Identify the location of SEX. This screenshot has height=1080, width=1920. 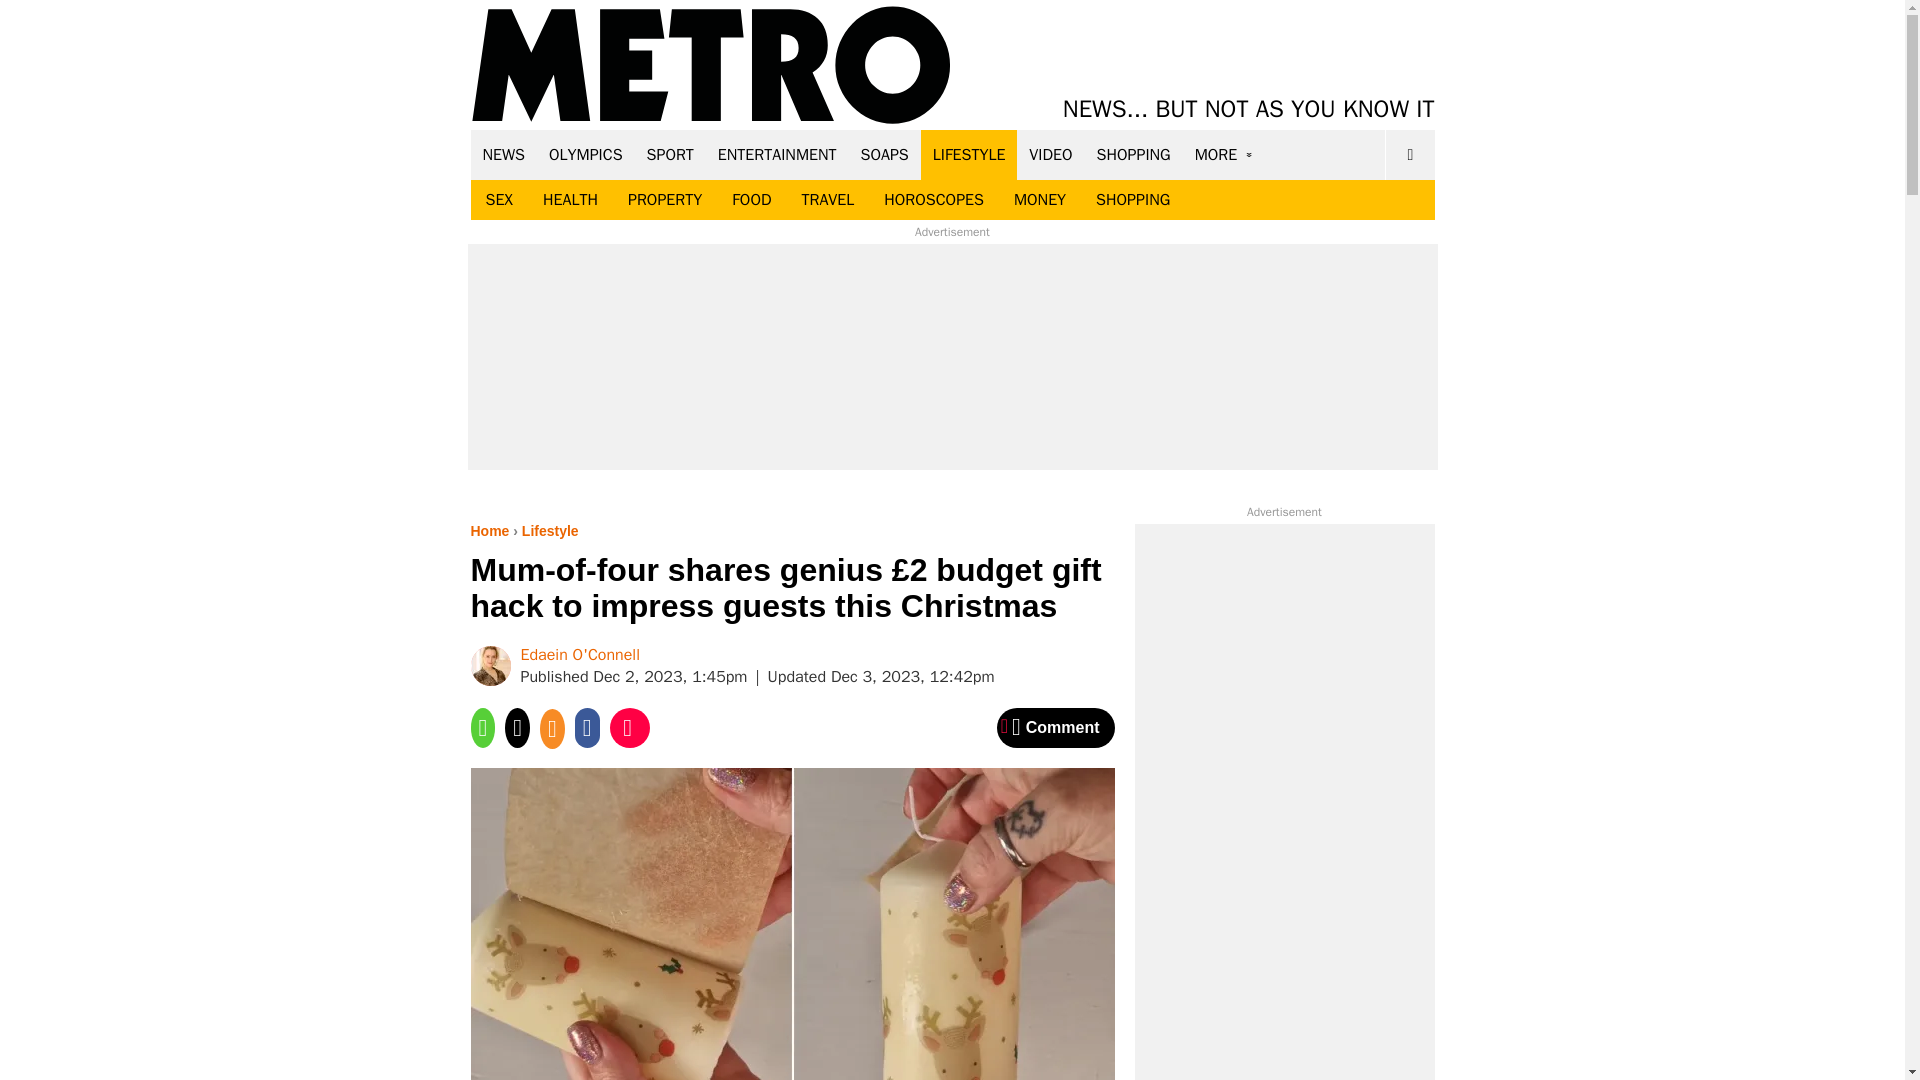
(498, 200).